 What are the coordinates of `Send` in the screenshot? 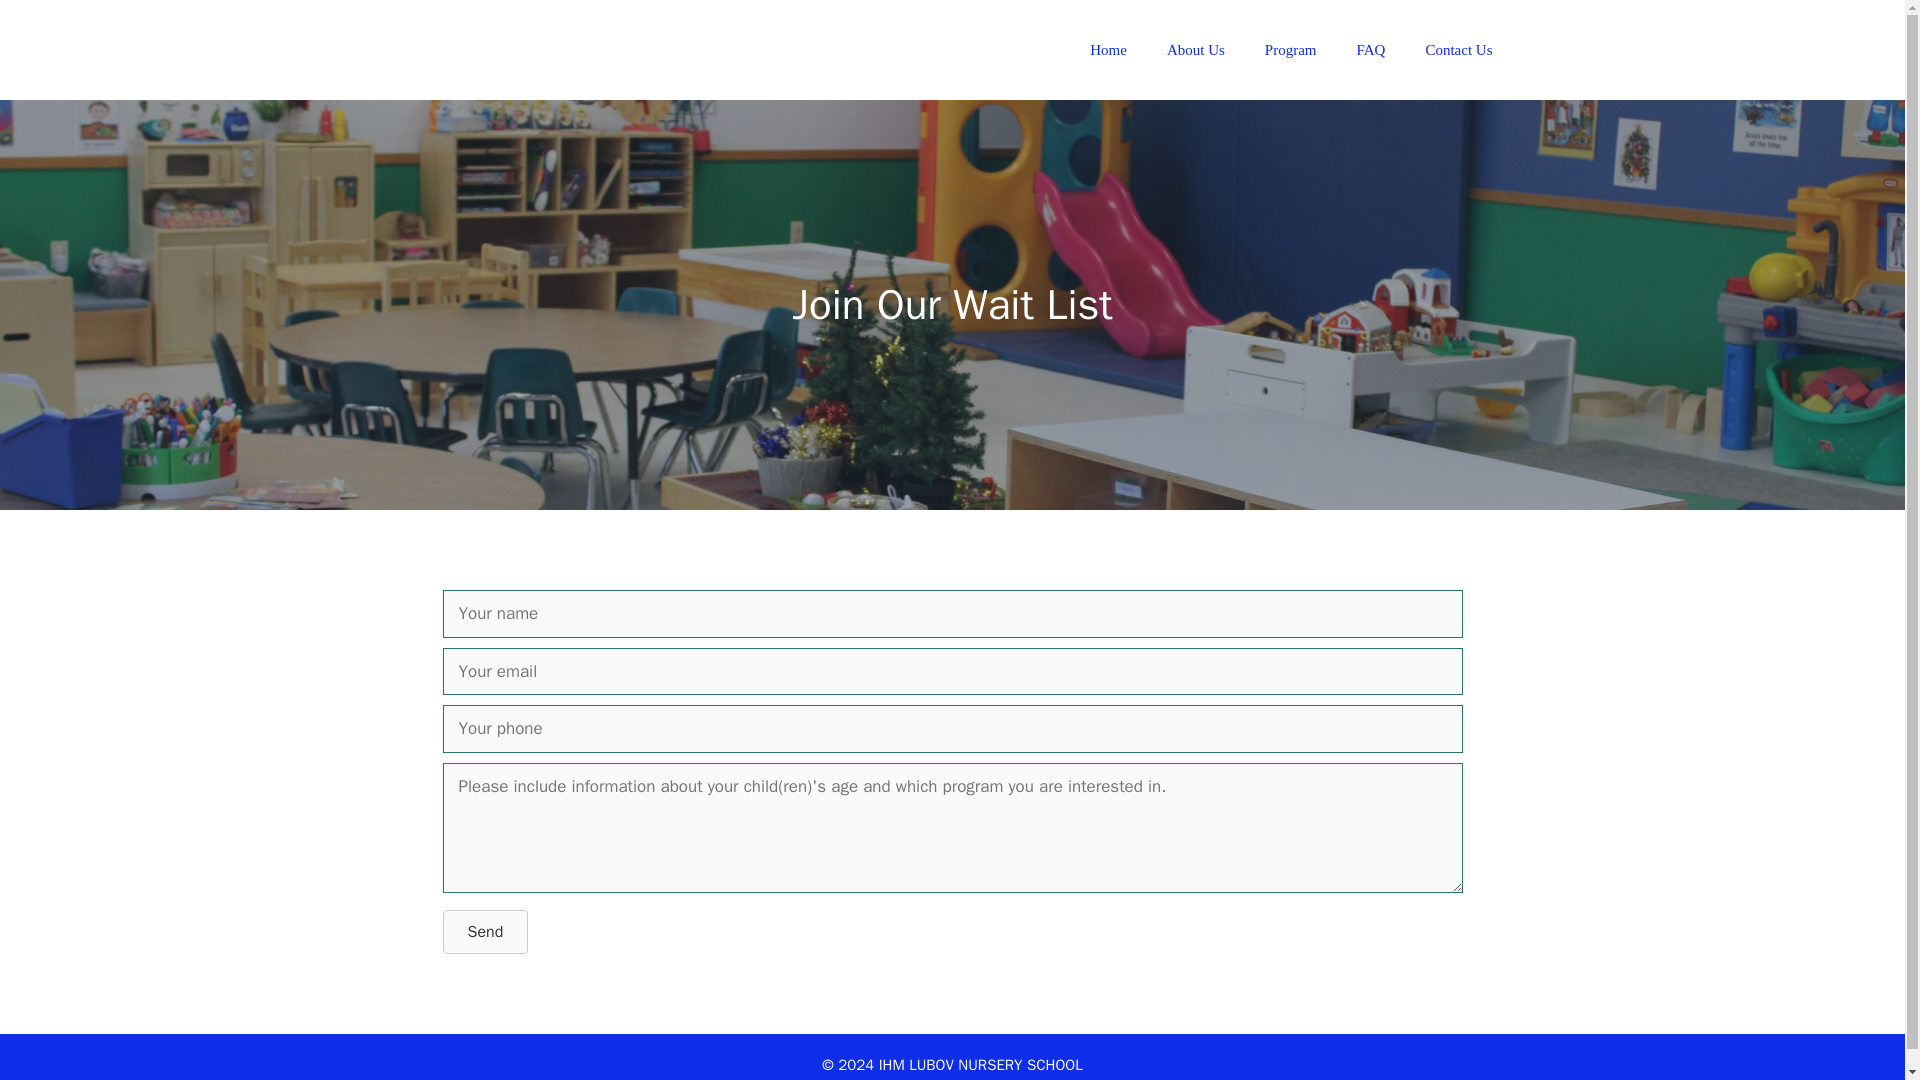 It's located at (484, 932).